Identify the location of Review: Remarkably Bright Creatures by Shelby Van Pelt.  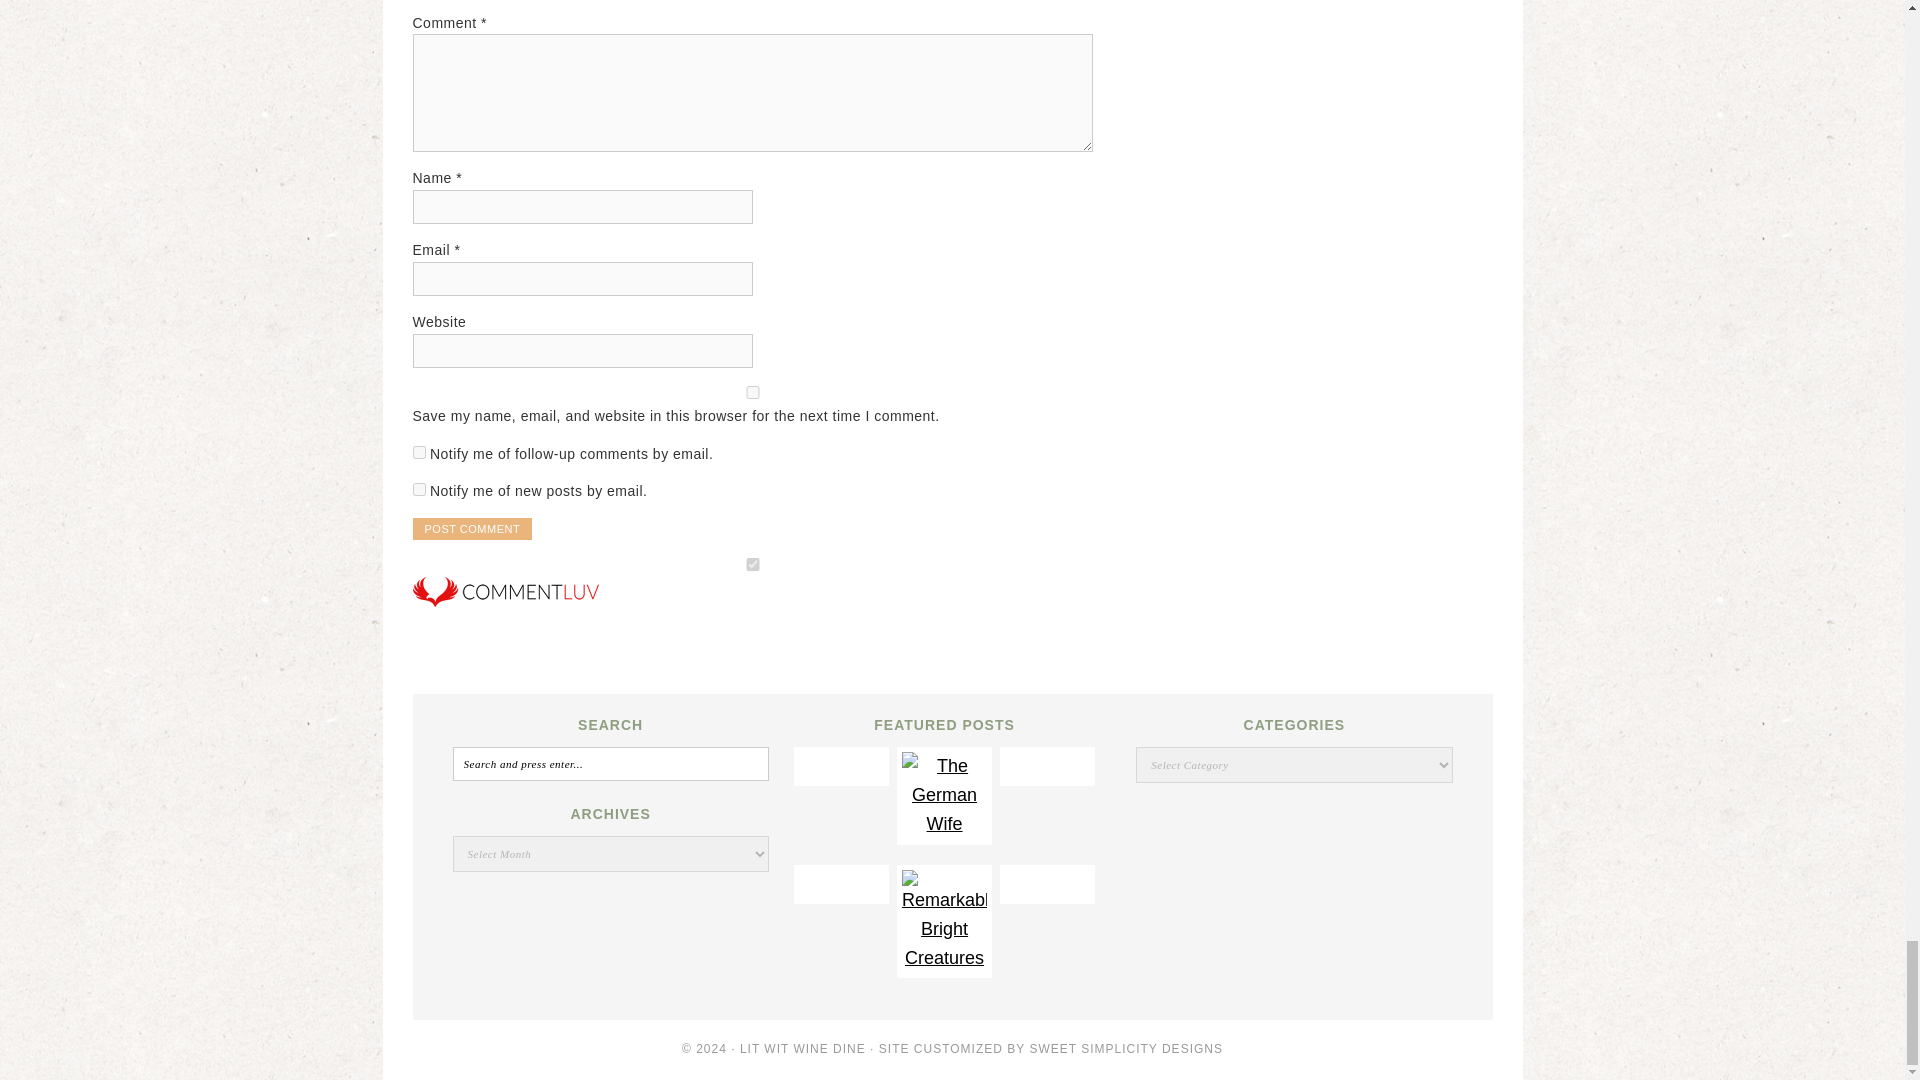
(944, 958).